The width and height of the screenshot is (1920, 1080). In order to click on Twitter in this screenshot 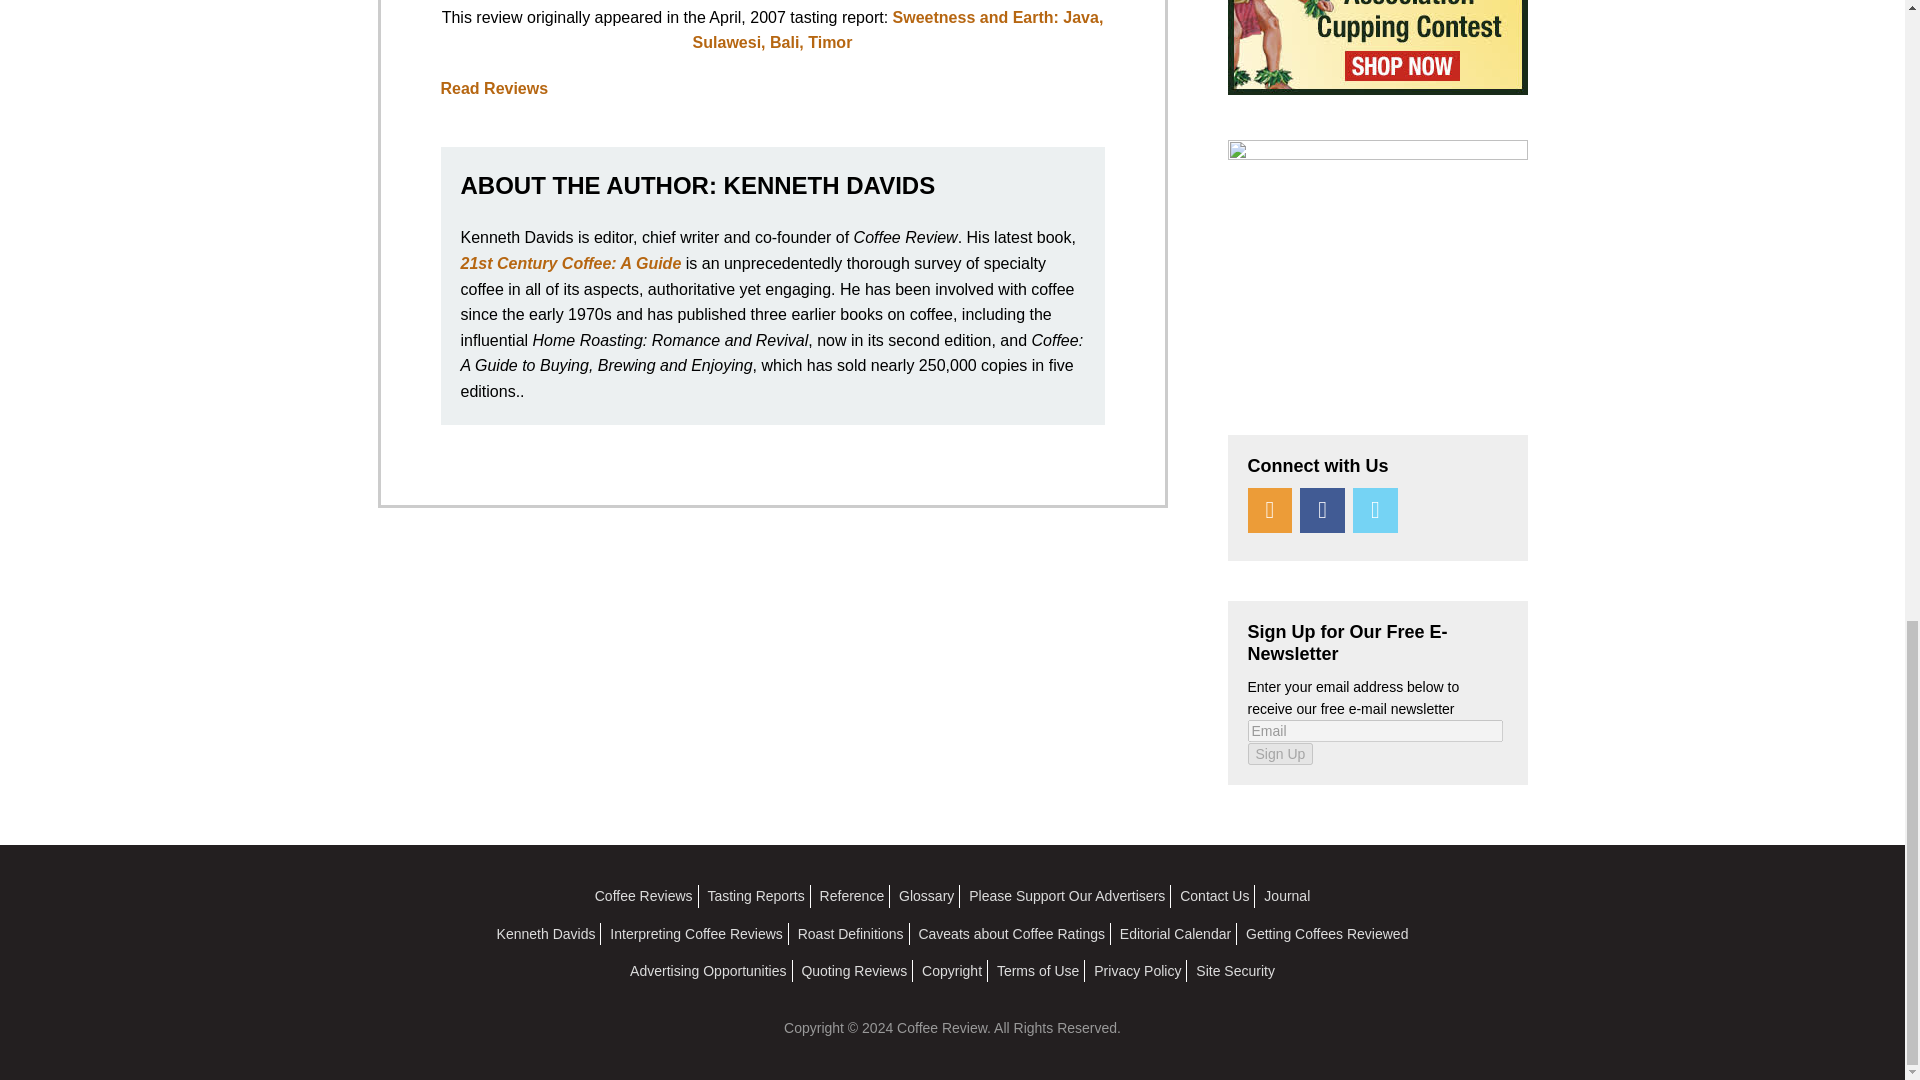, I will do `click(1375, 510)`.